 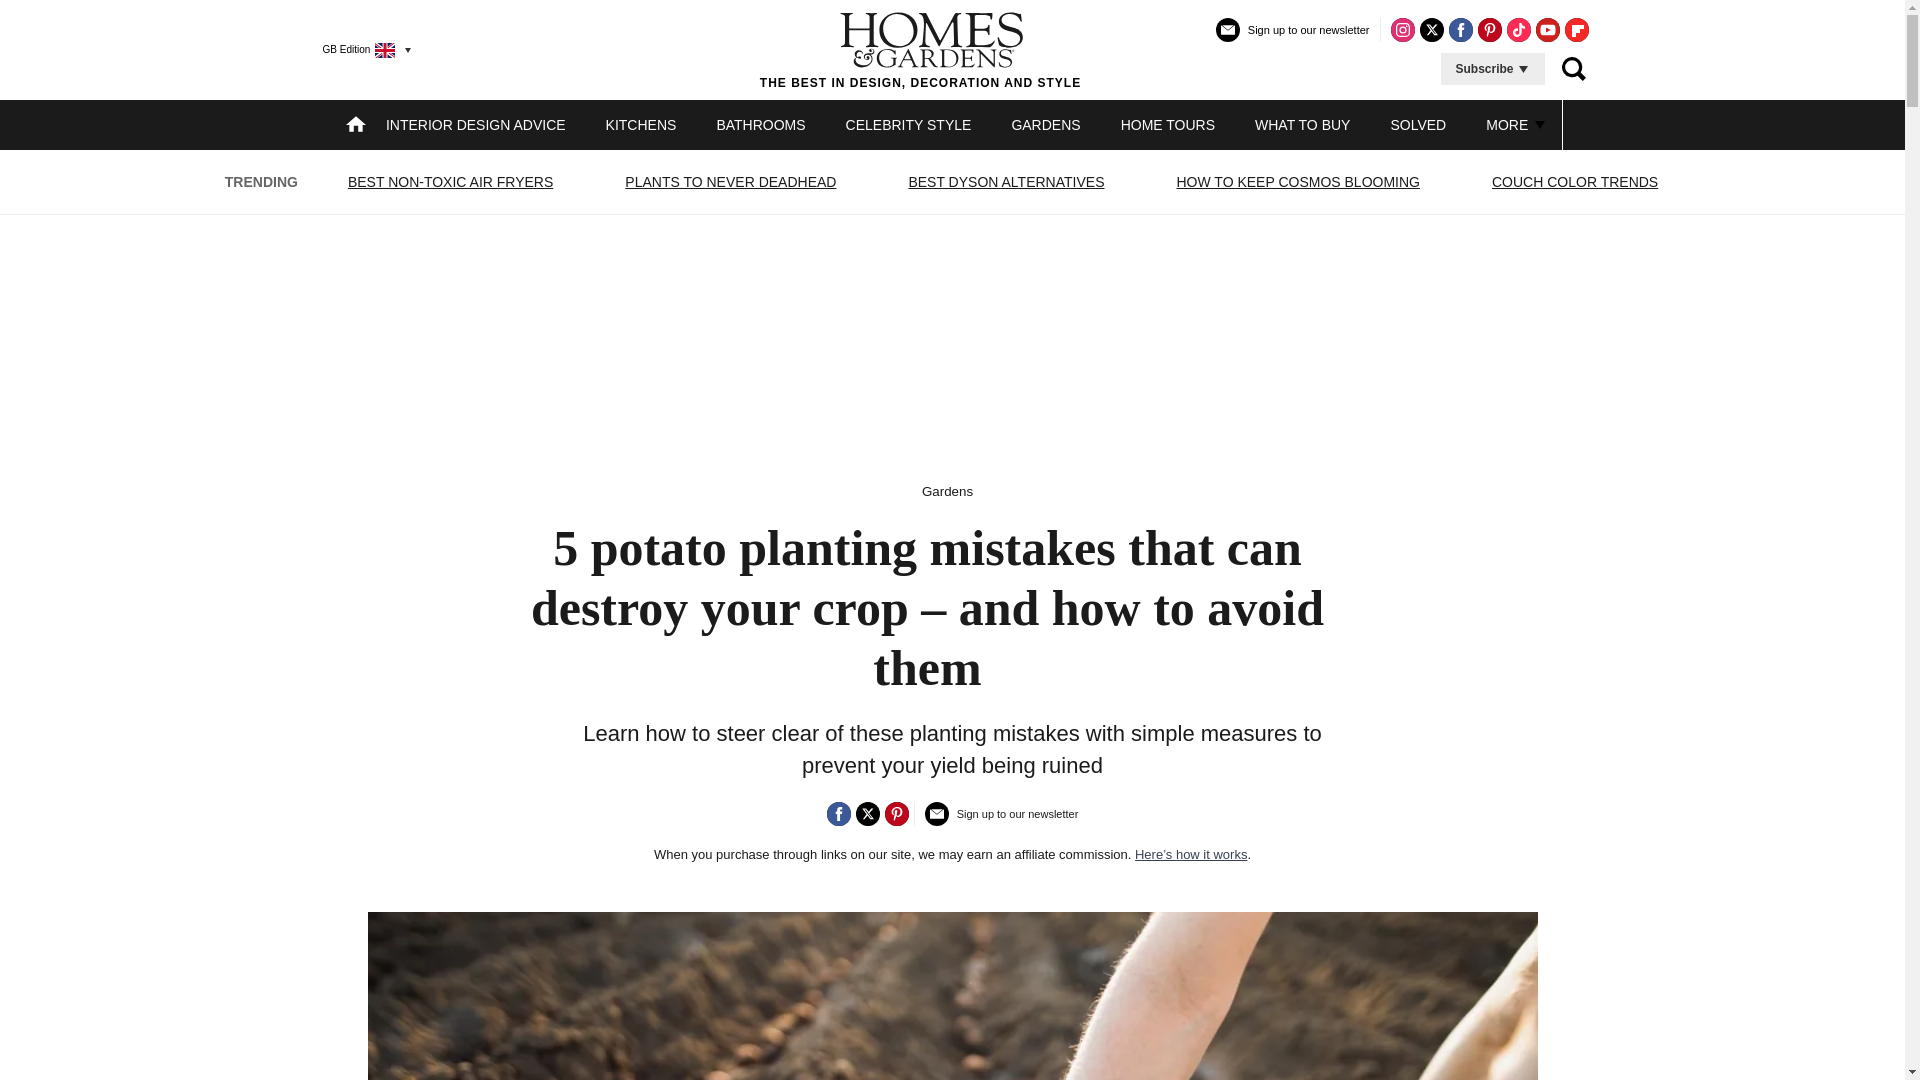 I want to click on SOLVED, so click(x=1418, y=124).